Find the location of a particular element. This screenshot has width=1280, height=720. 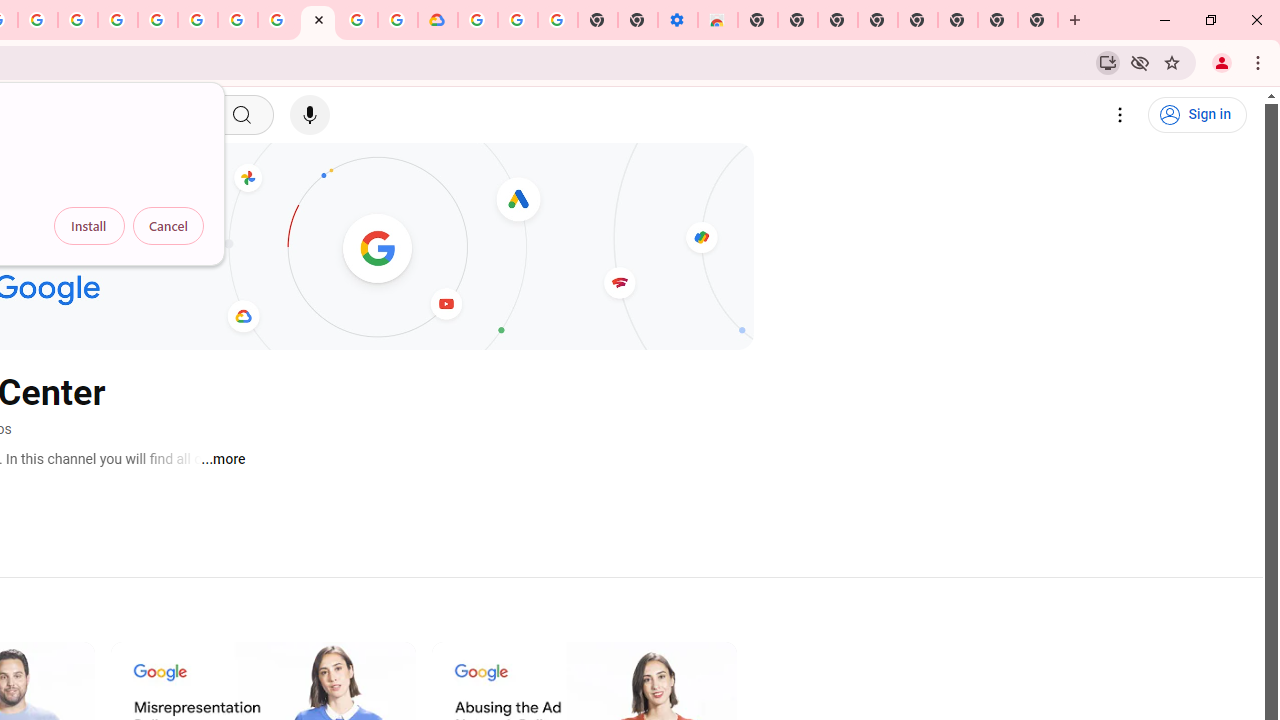

Settings - Accessibility is located at coordinates (677, 20).